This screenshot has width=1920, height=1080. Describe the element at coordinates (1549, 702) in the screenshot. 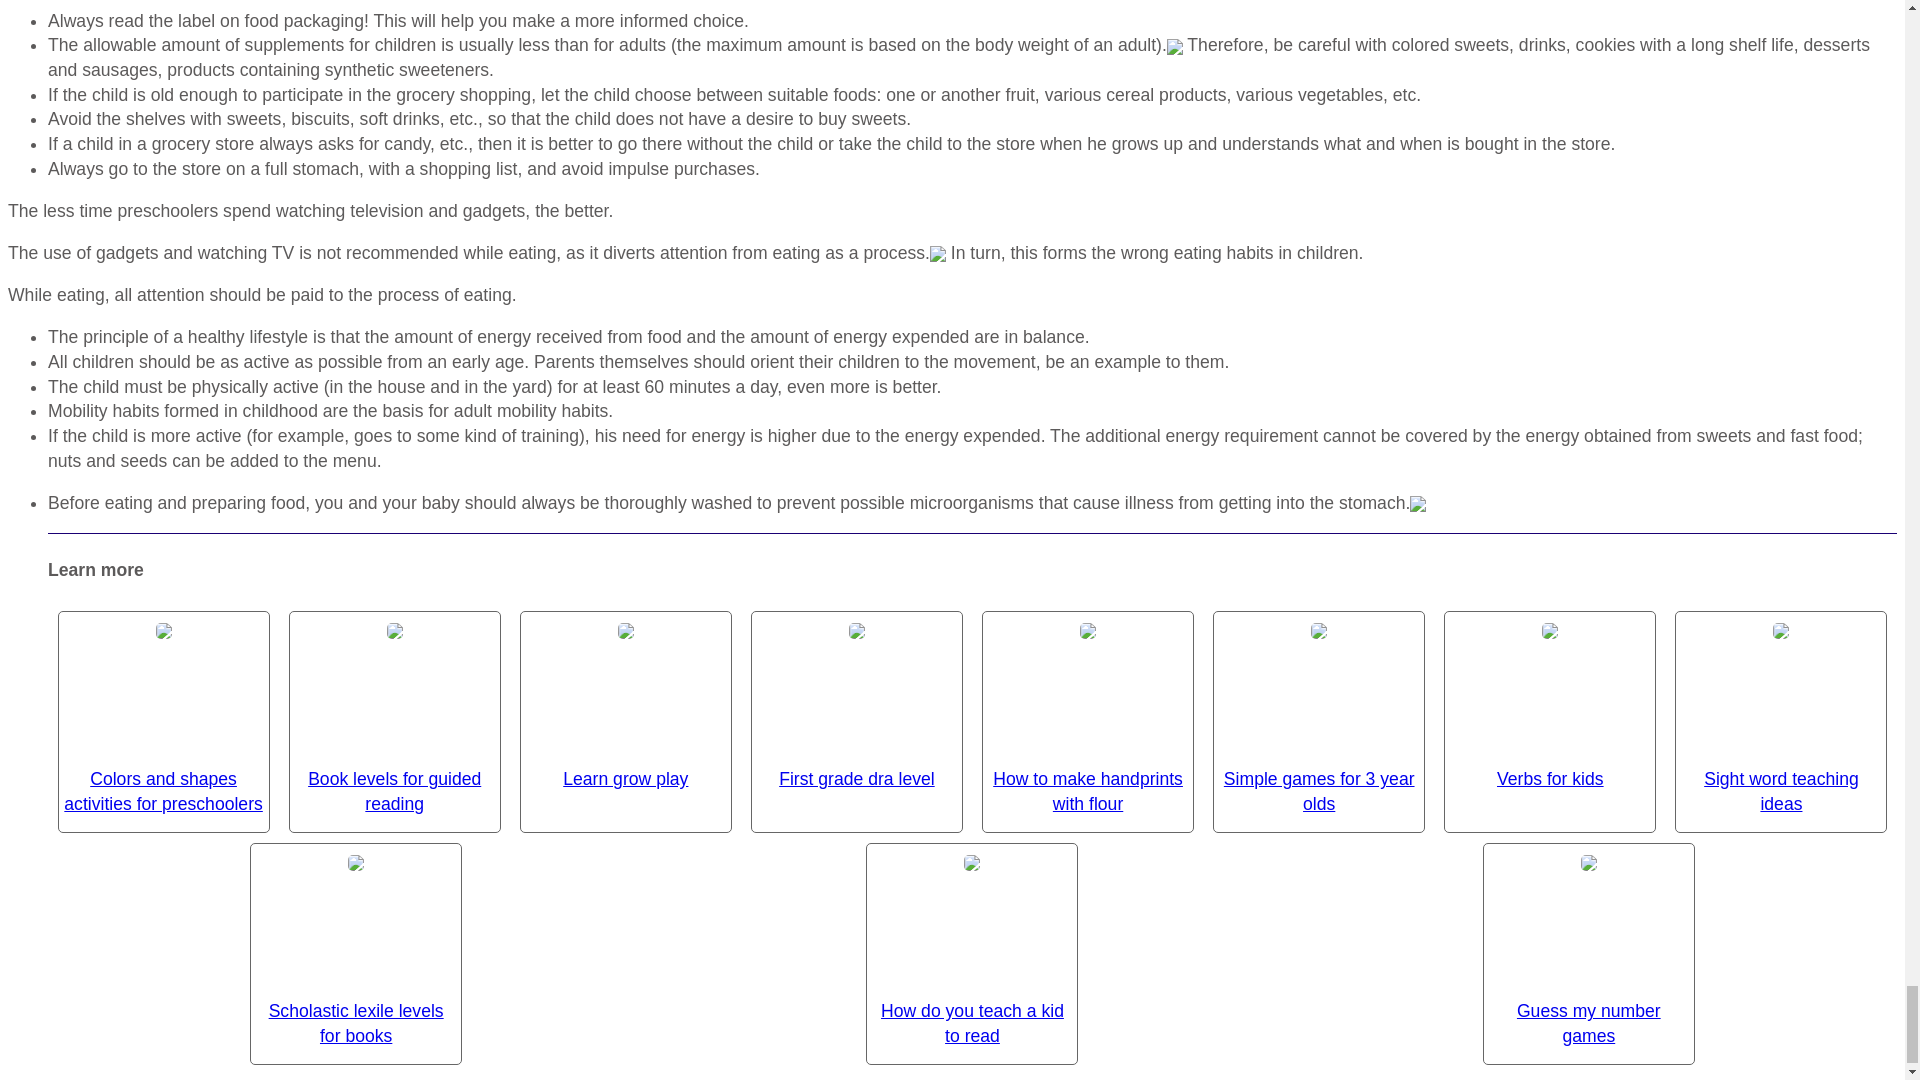

I see `Verbs for kids` at that location.